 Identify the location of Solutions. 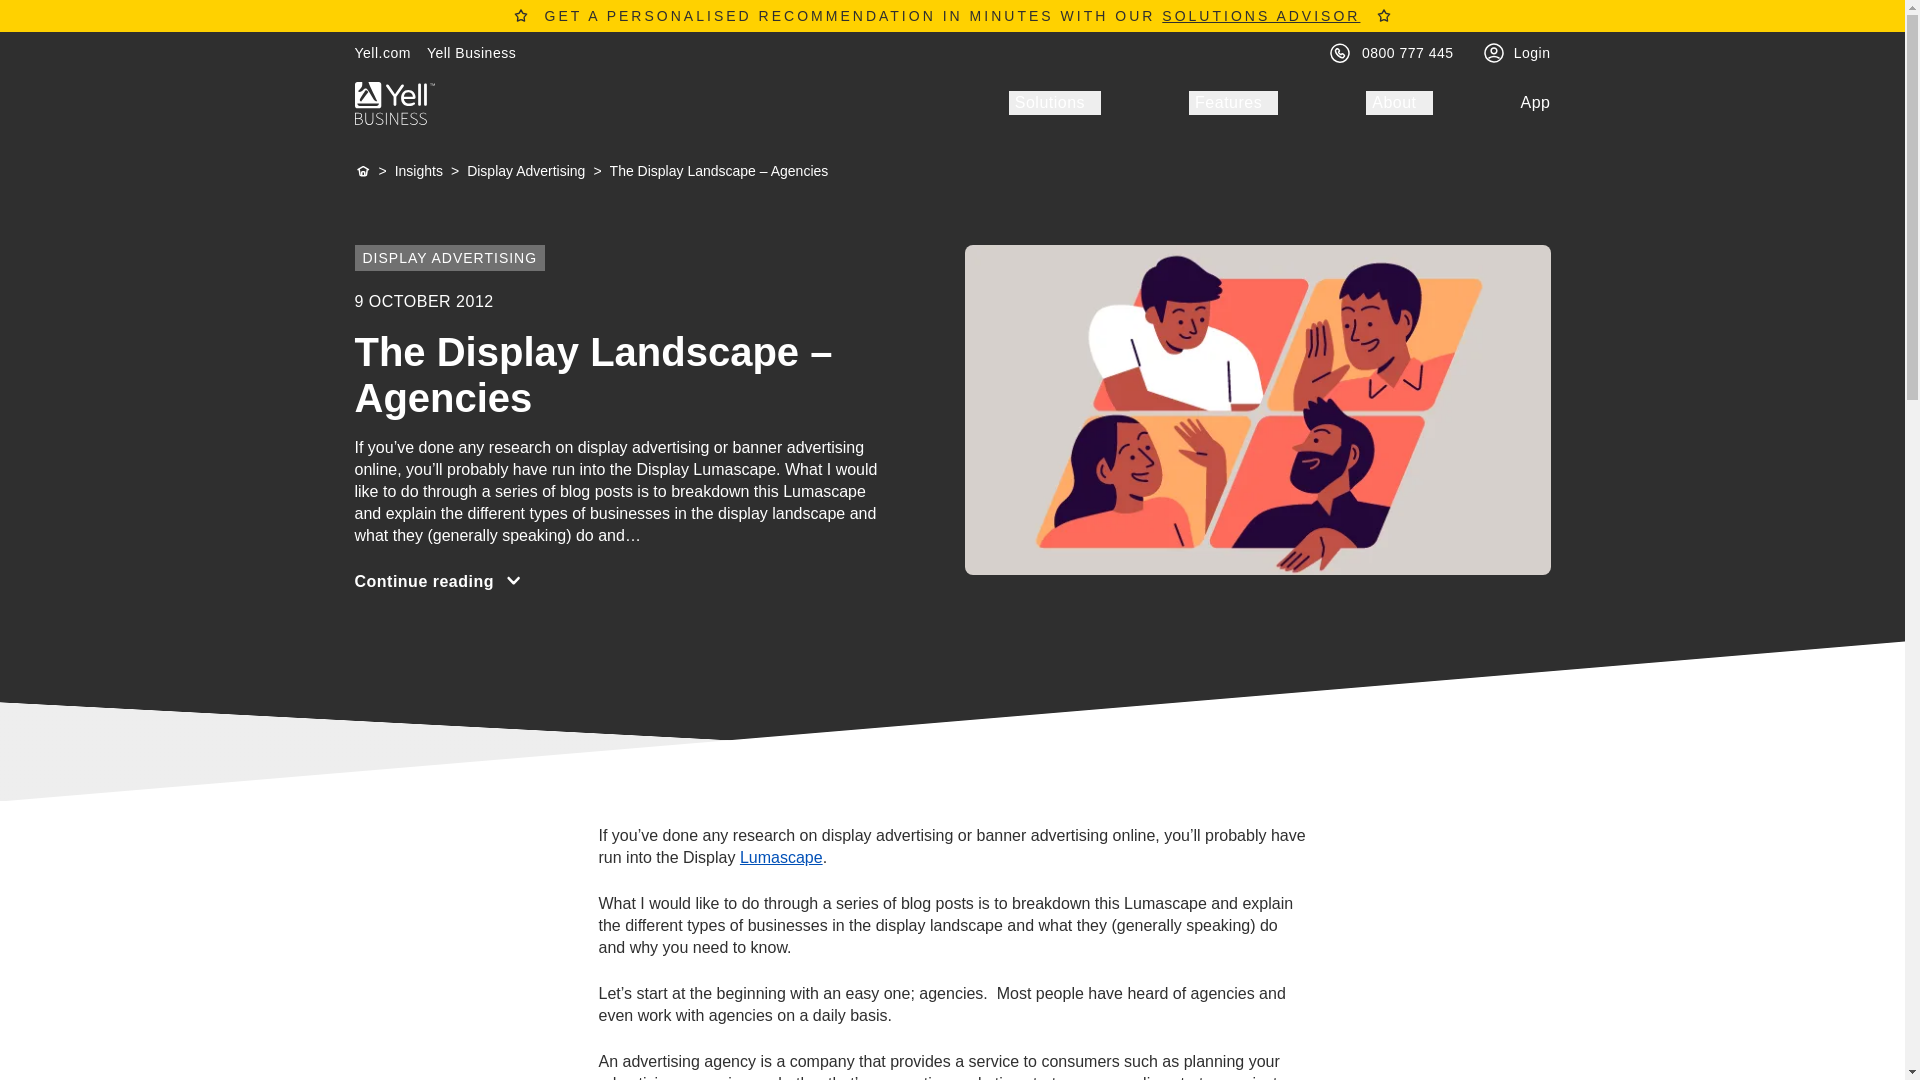
(1054, 102).